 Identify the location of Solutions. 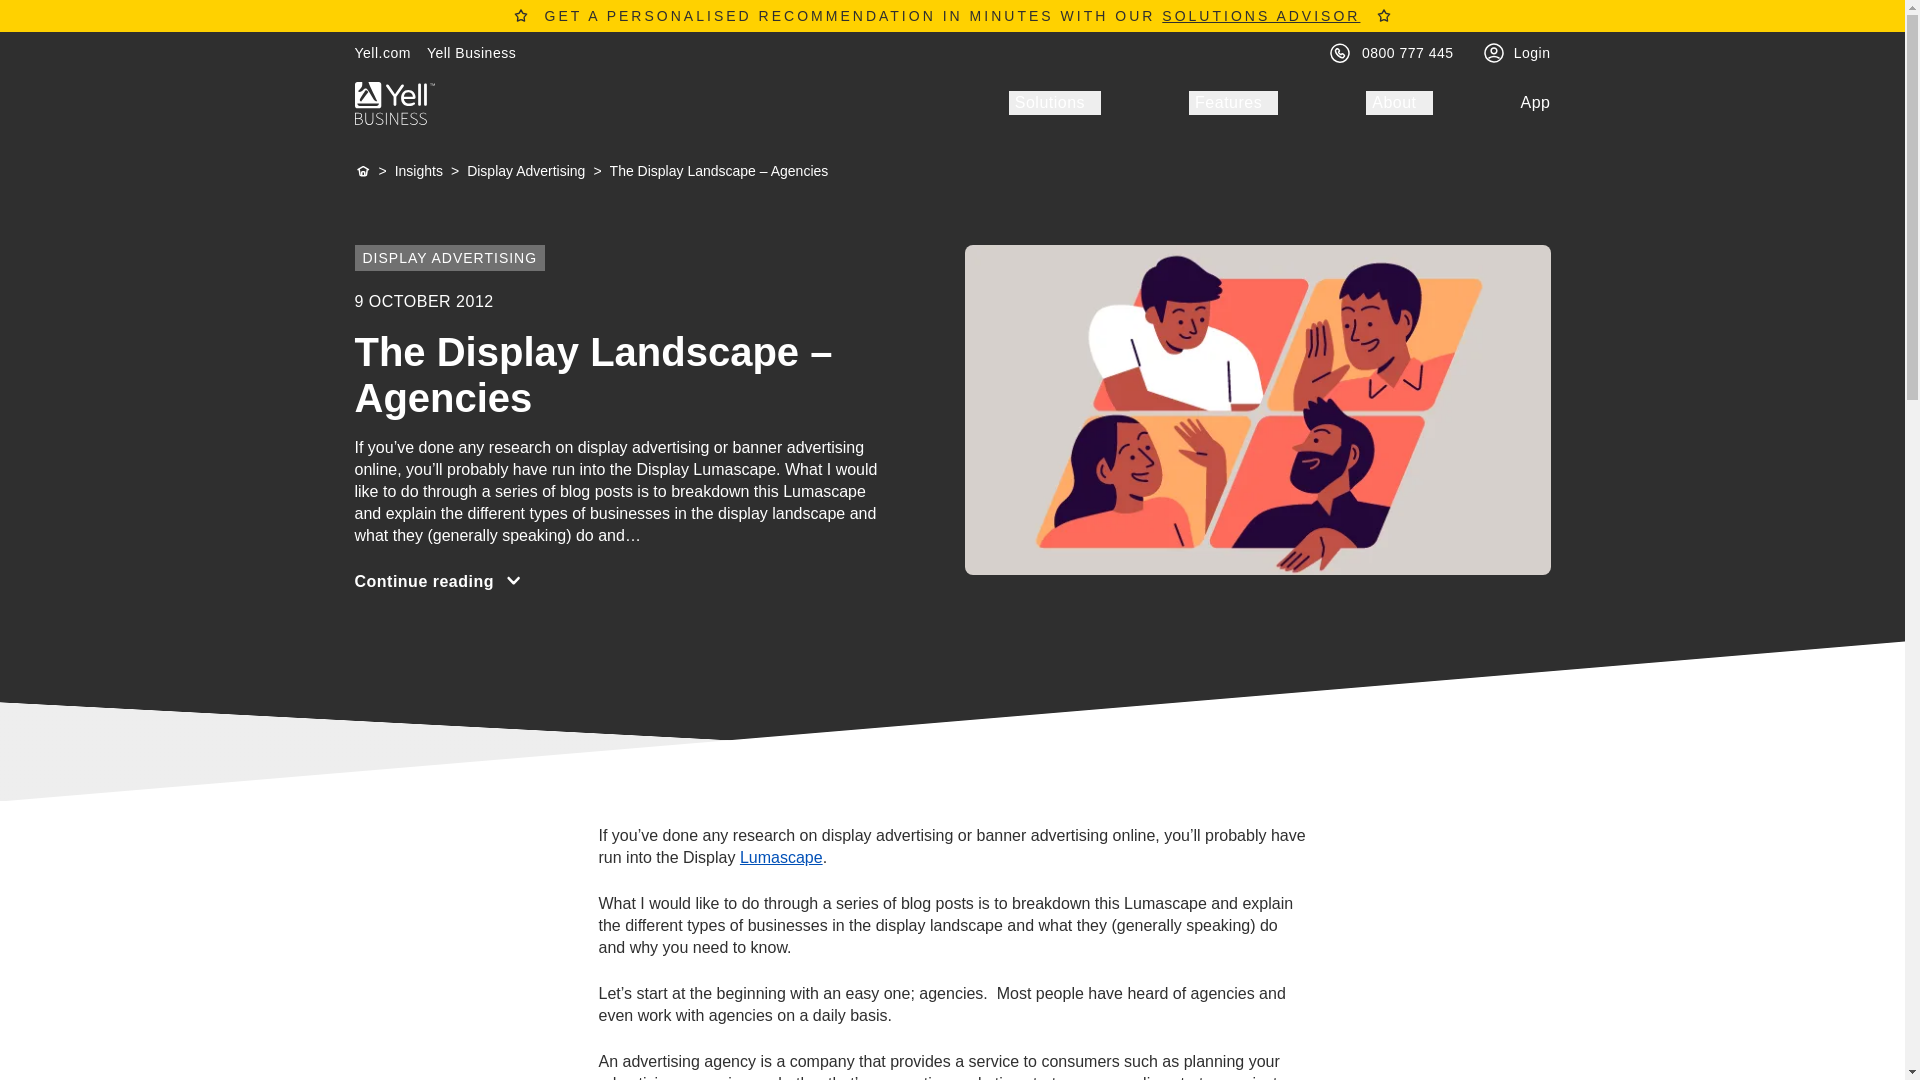
(1054, 102).